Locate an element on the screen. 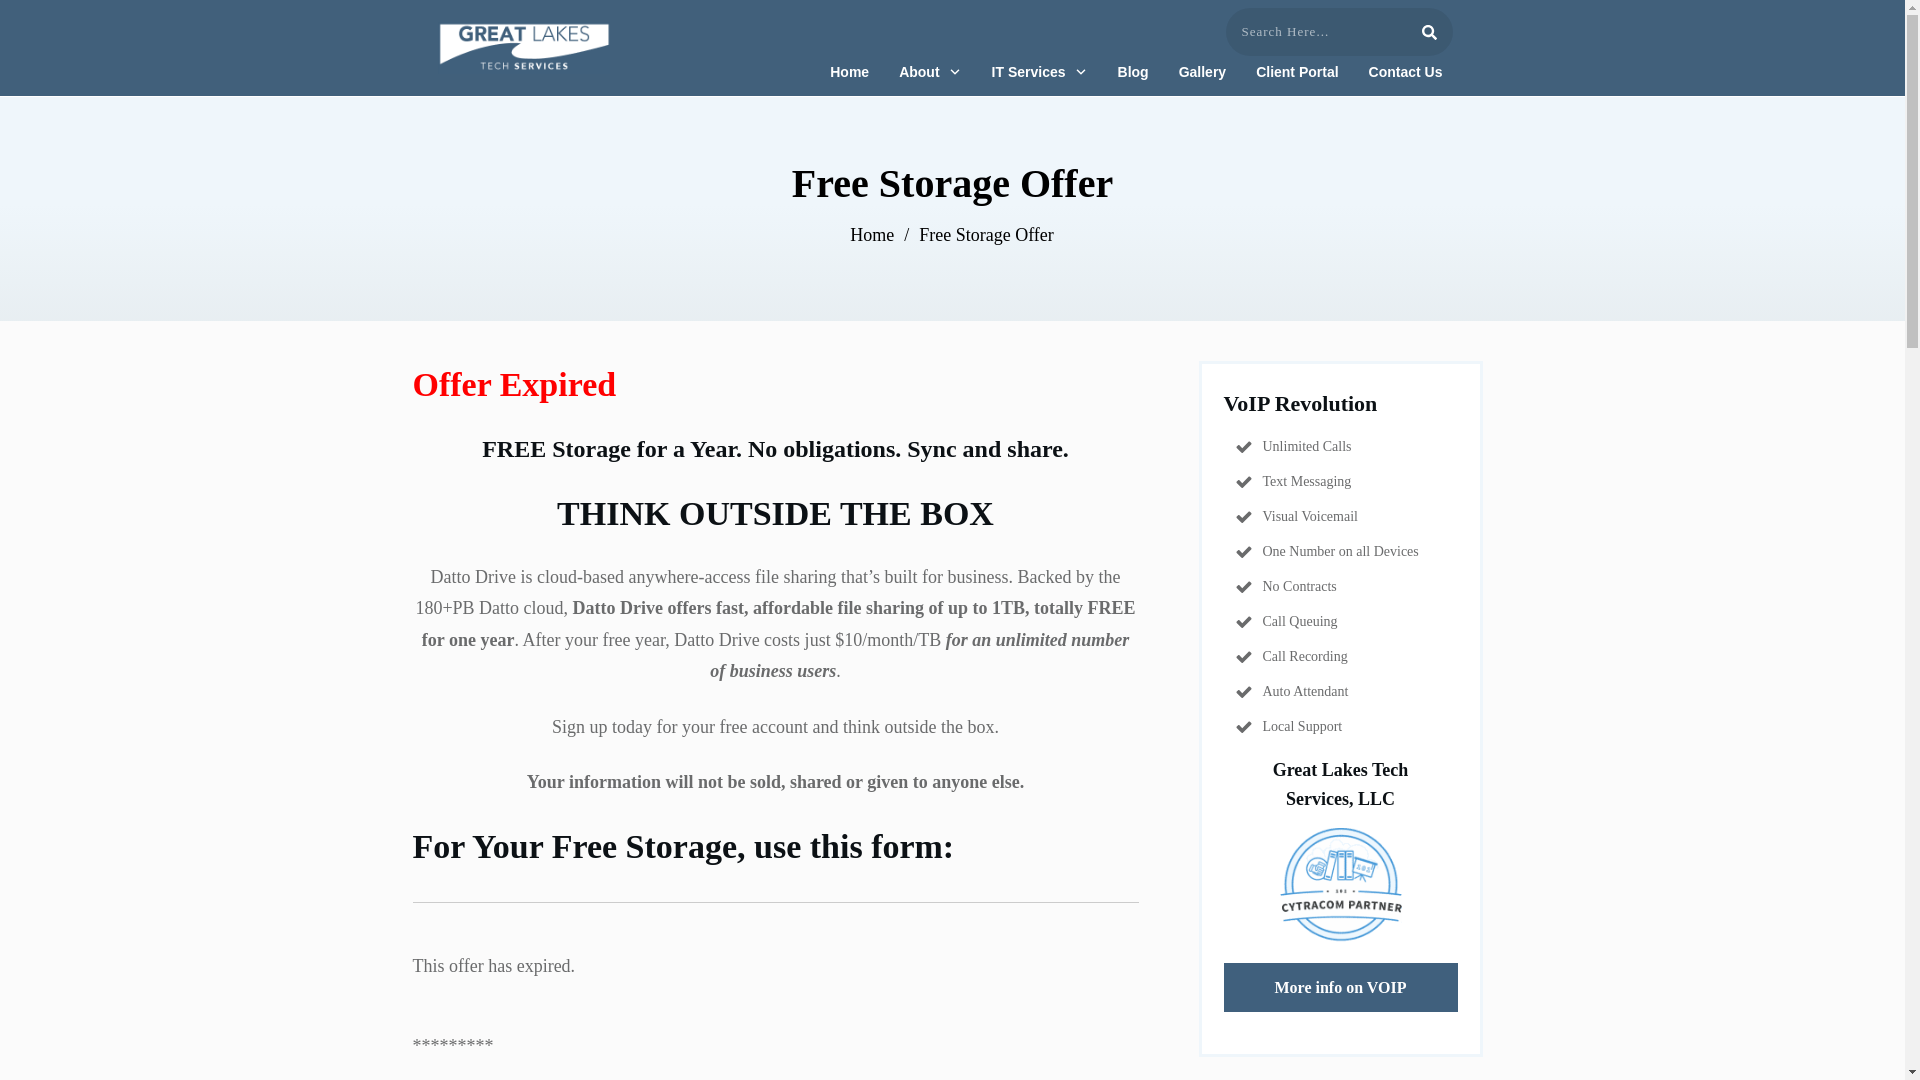  Gallery is located at coordinates (1202, 72).